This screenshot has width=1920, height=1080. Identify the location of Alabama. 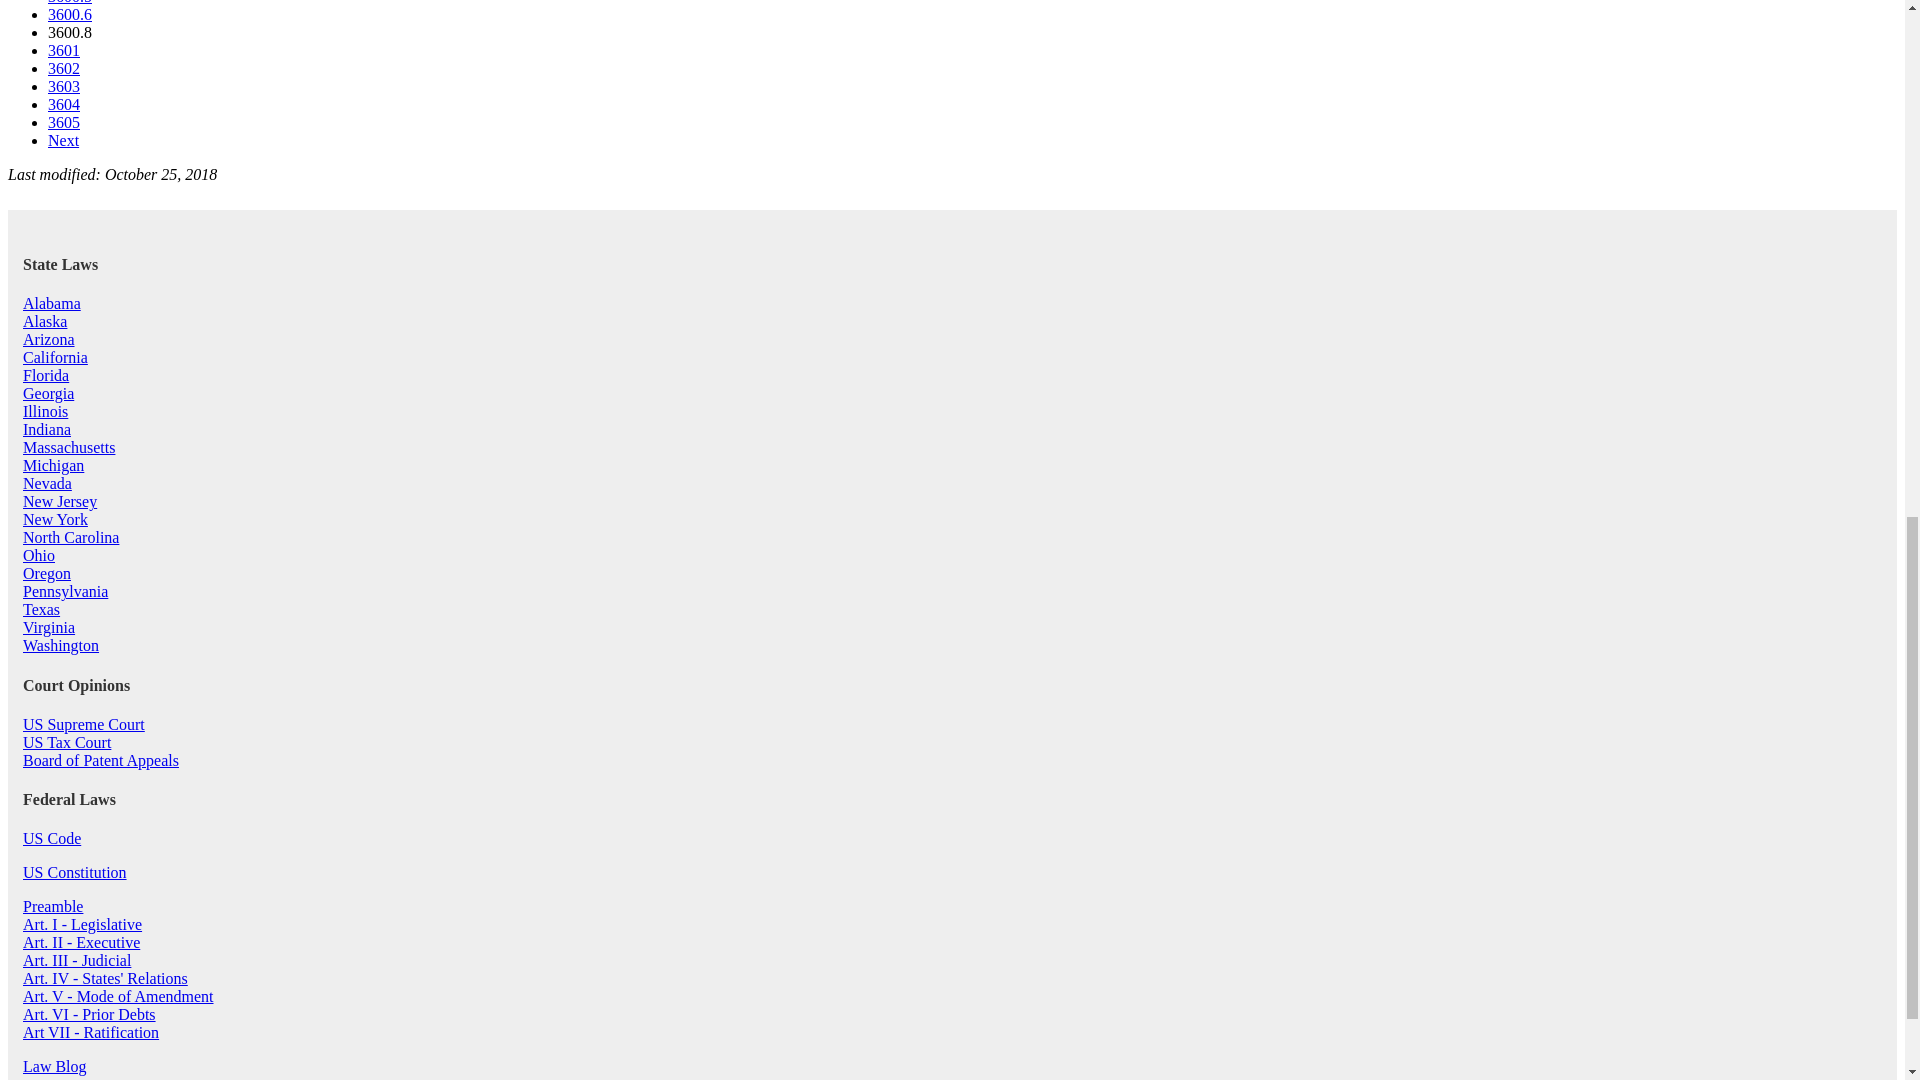
(52, 303).